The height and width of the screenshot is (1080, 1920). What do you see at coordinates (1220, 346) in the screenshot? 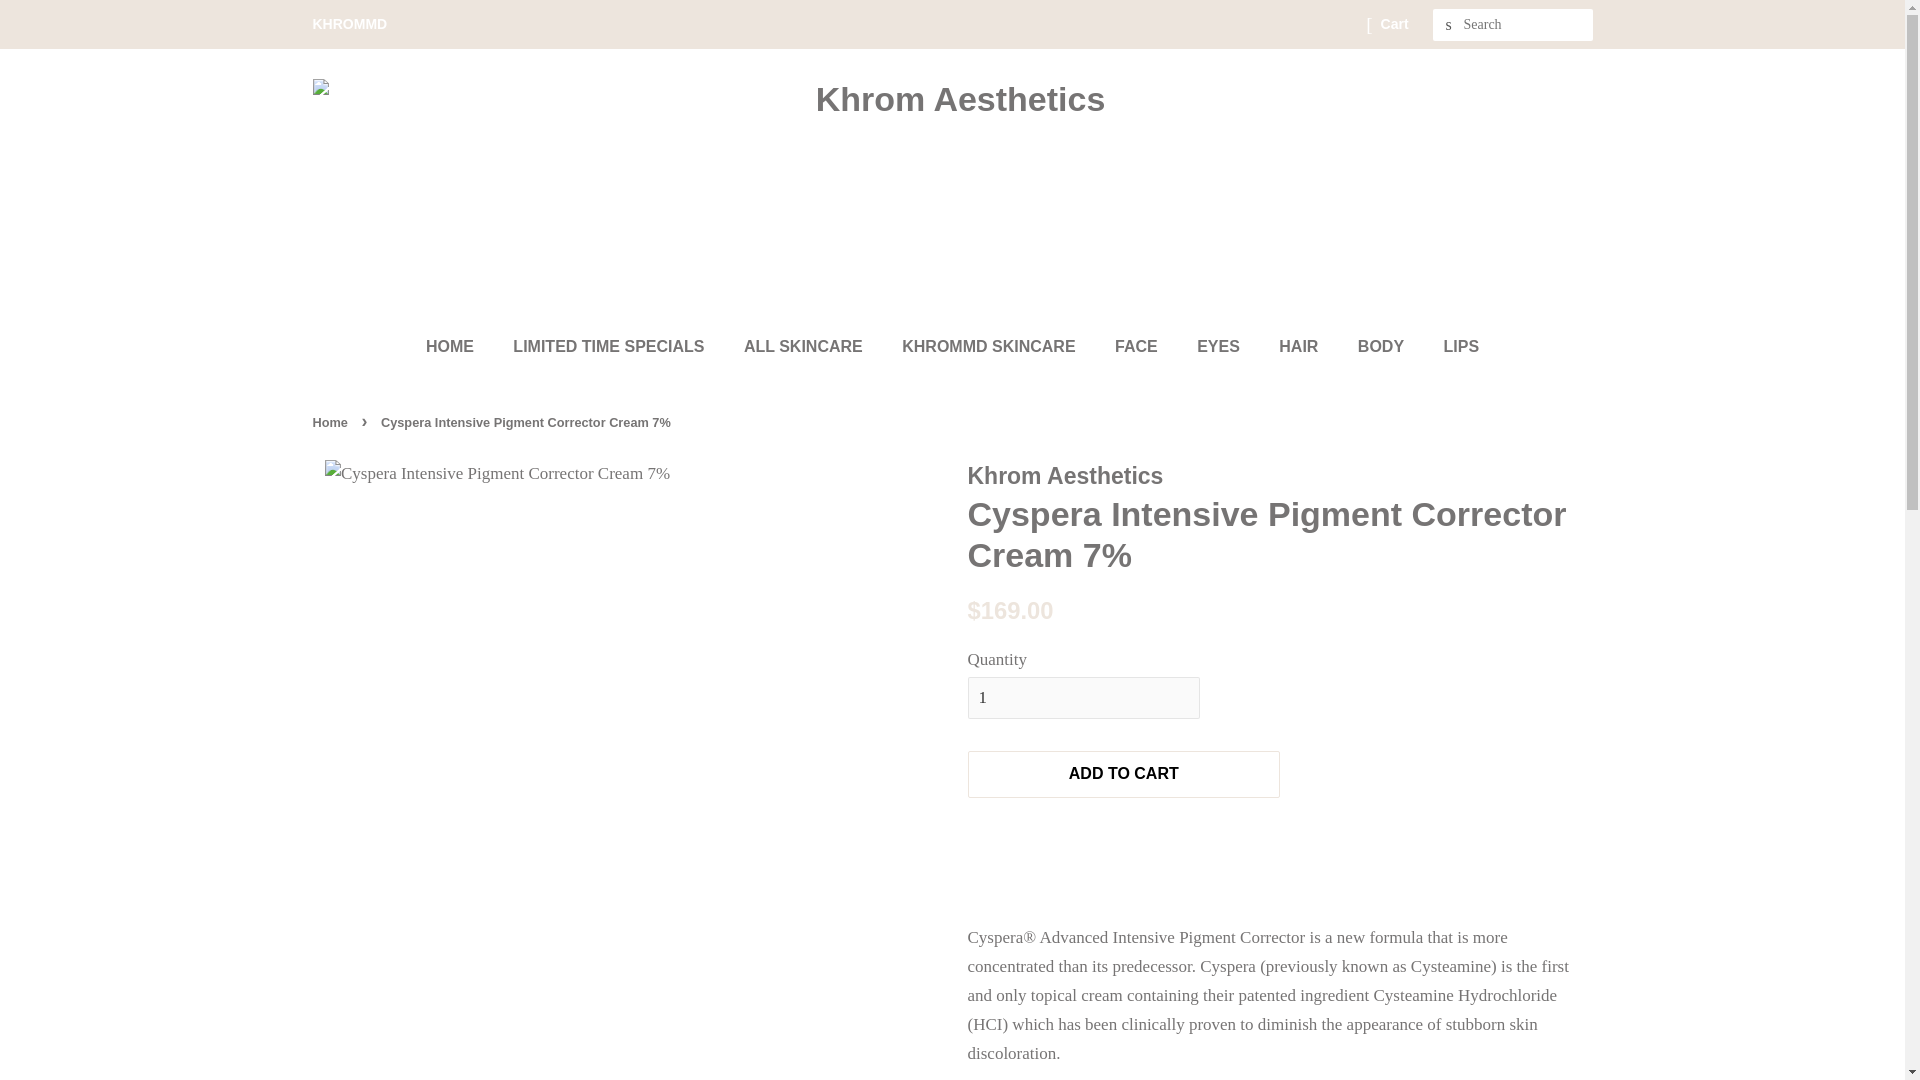
I see `EYES` at bounding box center [1220, 346].